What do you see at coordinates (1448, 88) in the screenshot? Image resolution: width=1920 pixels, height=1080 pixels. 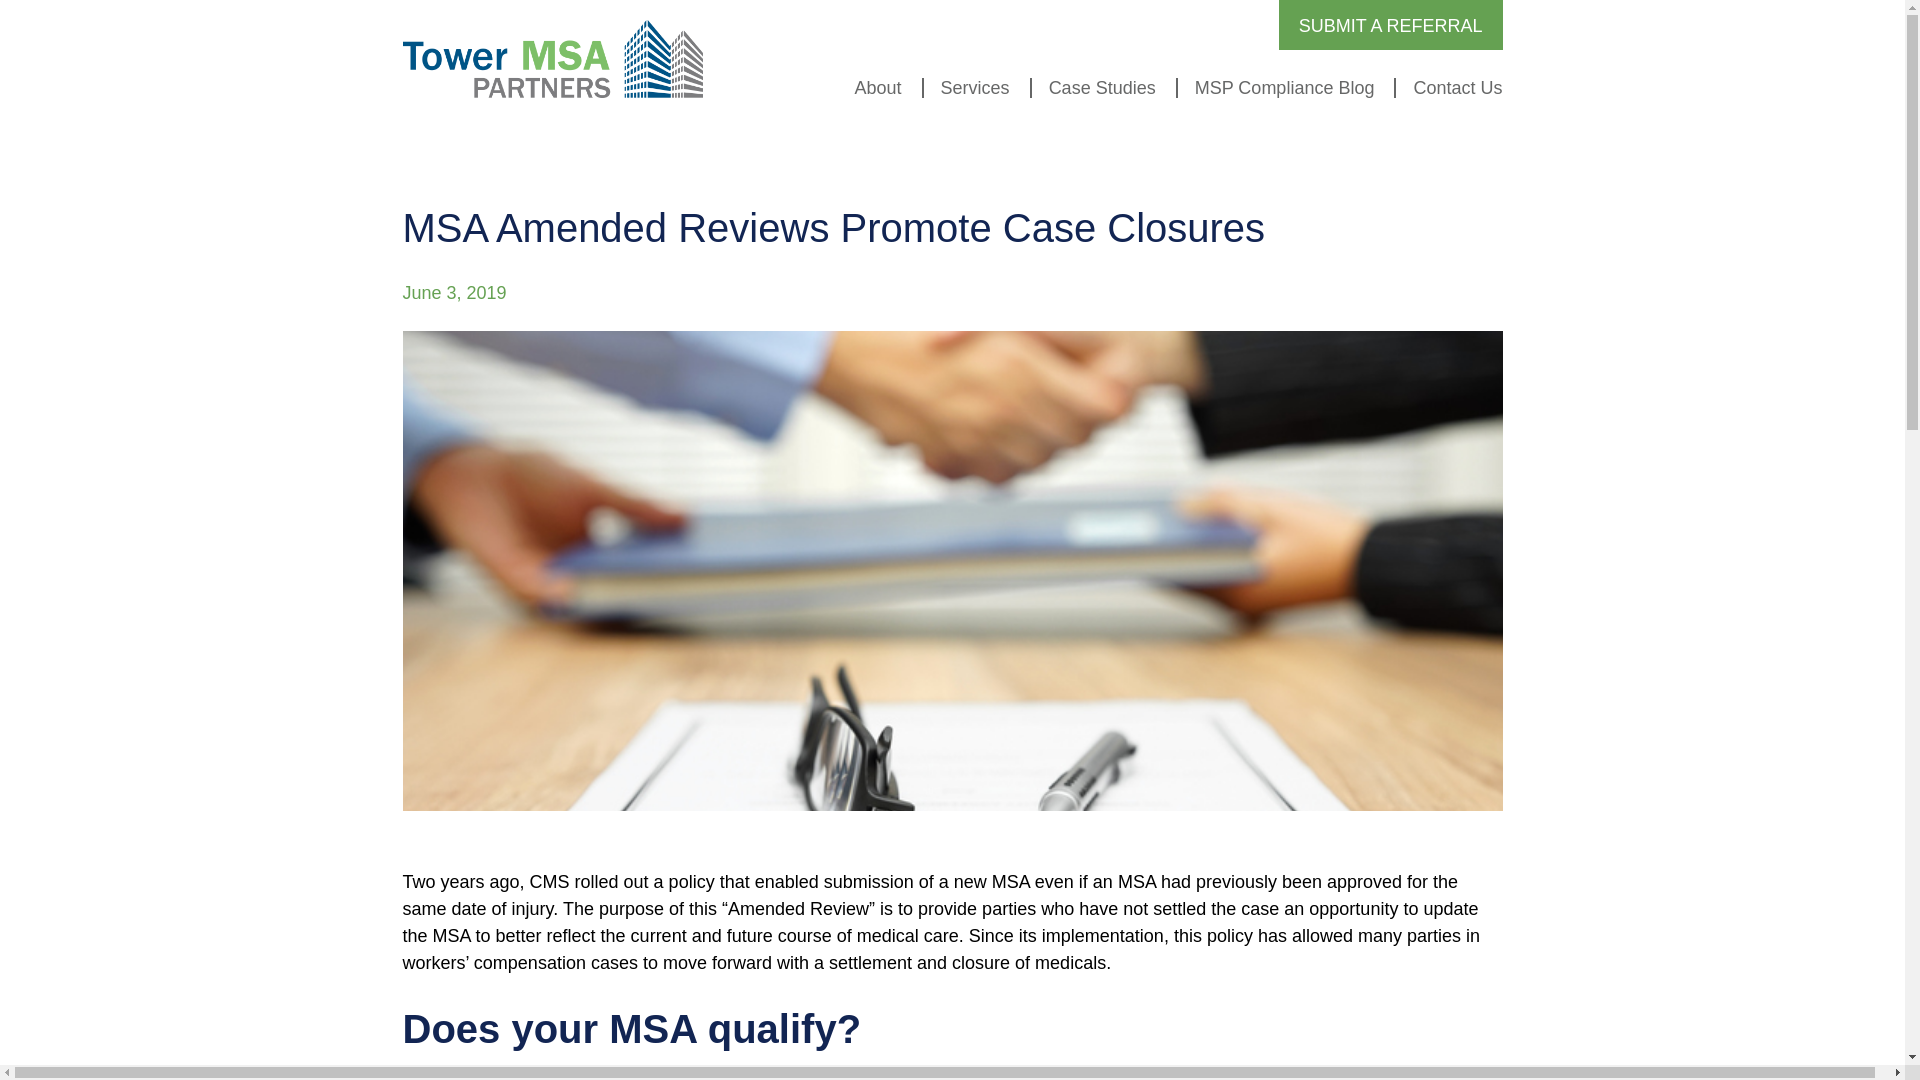 I see `Contact Us` at bounding box center [1448, 88].